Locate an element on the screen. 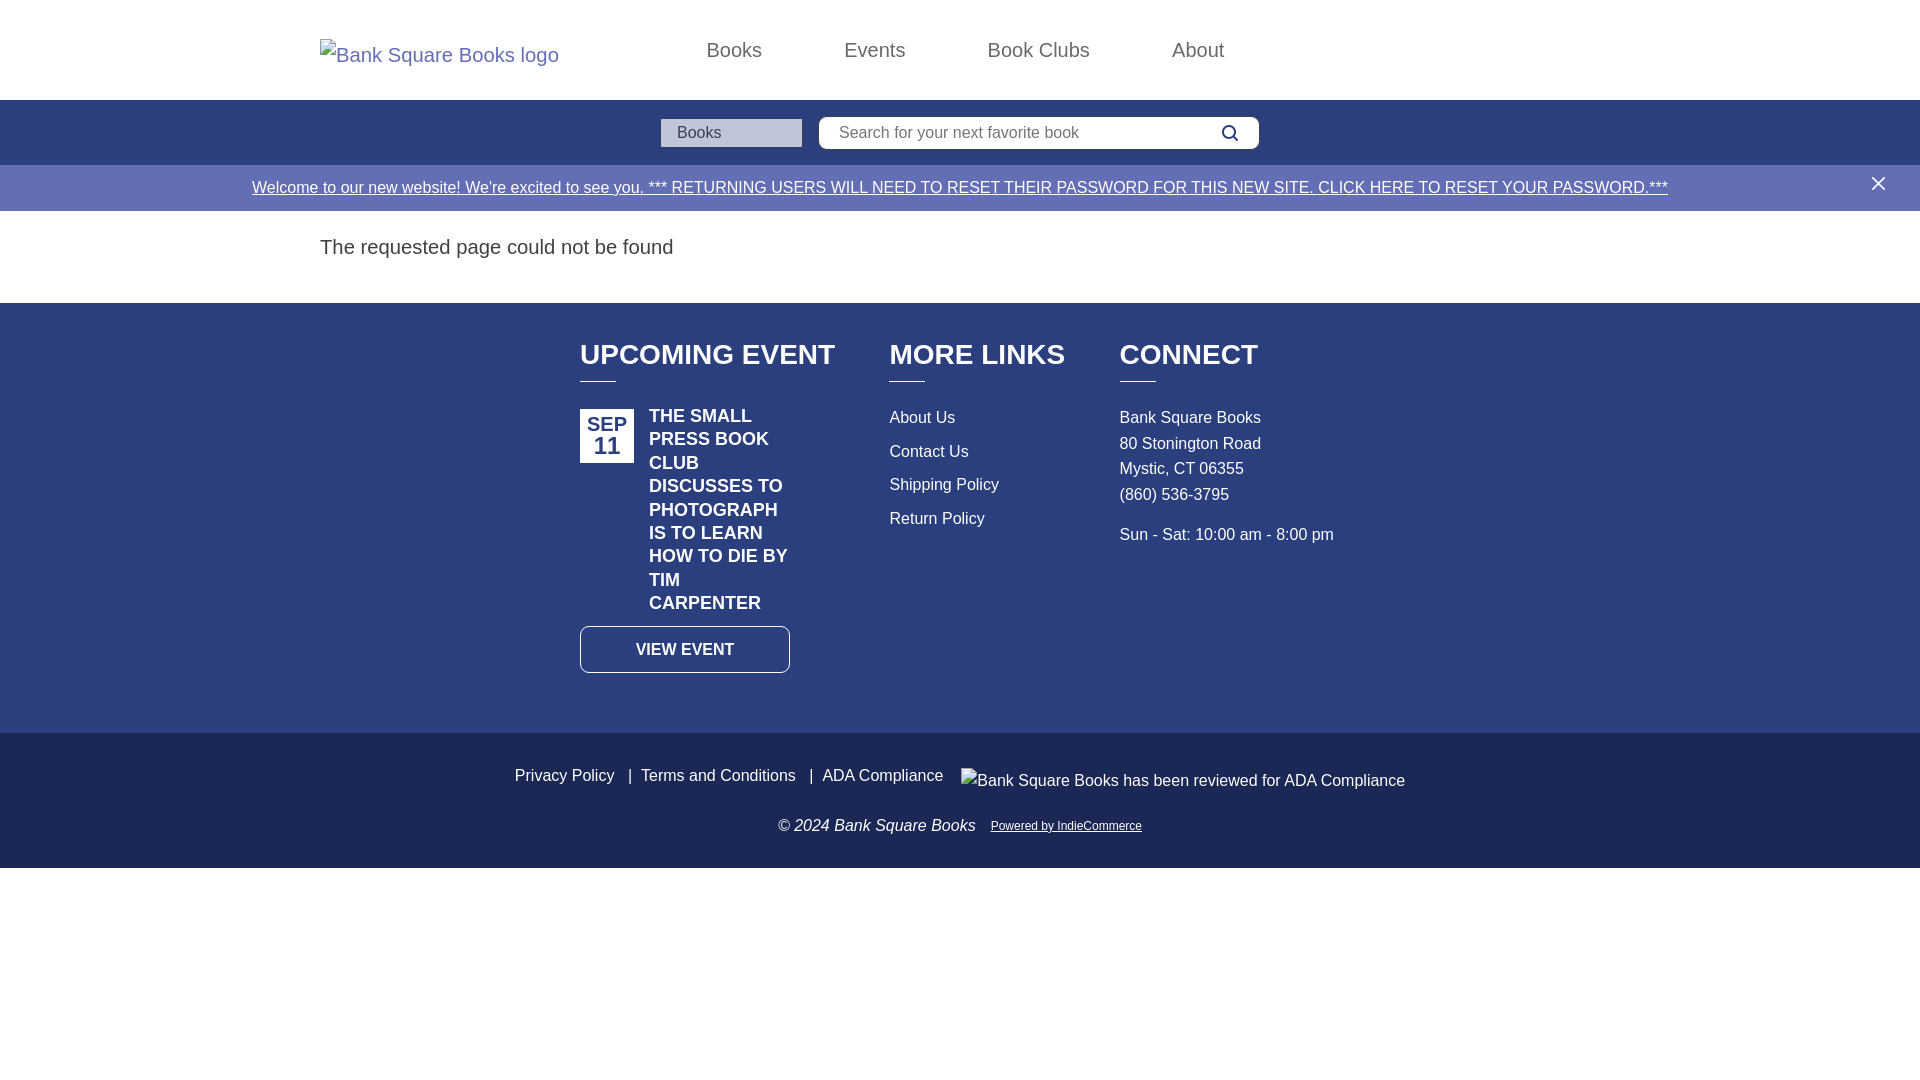 The width and height of the screenshot is (1920, 1080). Shipping Policy is located at coordinates (943, 484).